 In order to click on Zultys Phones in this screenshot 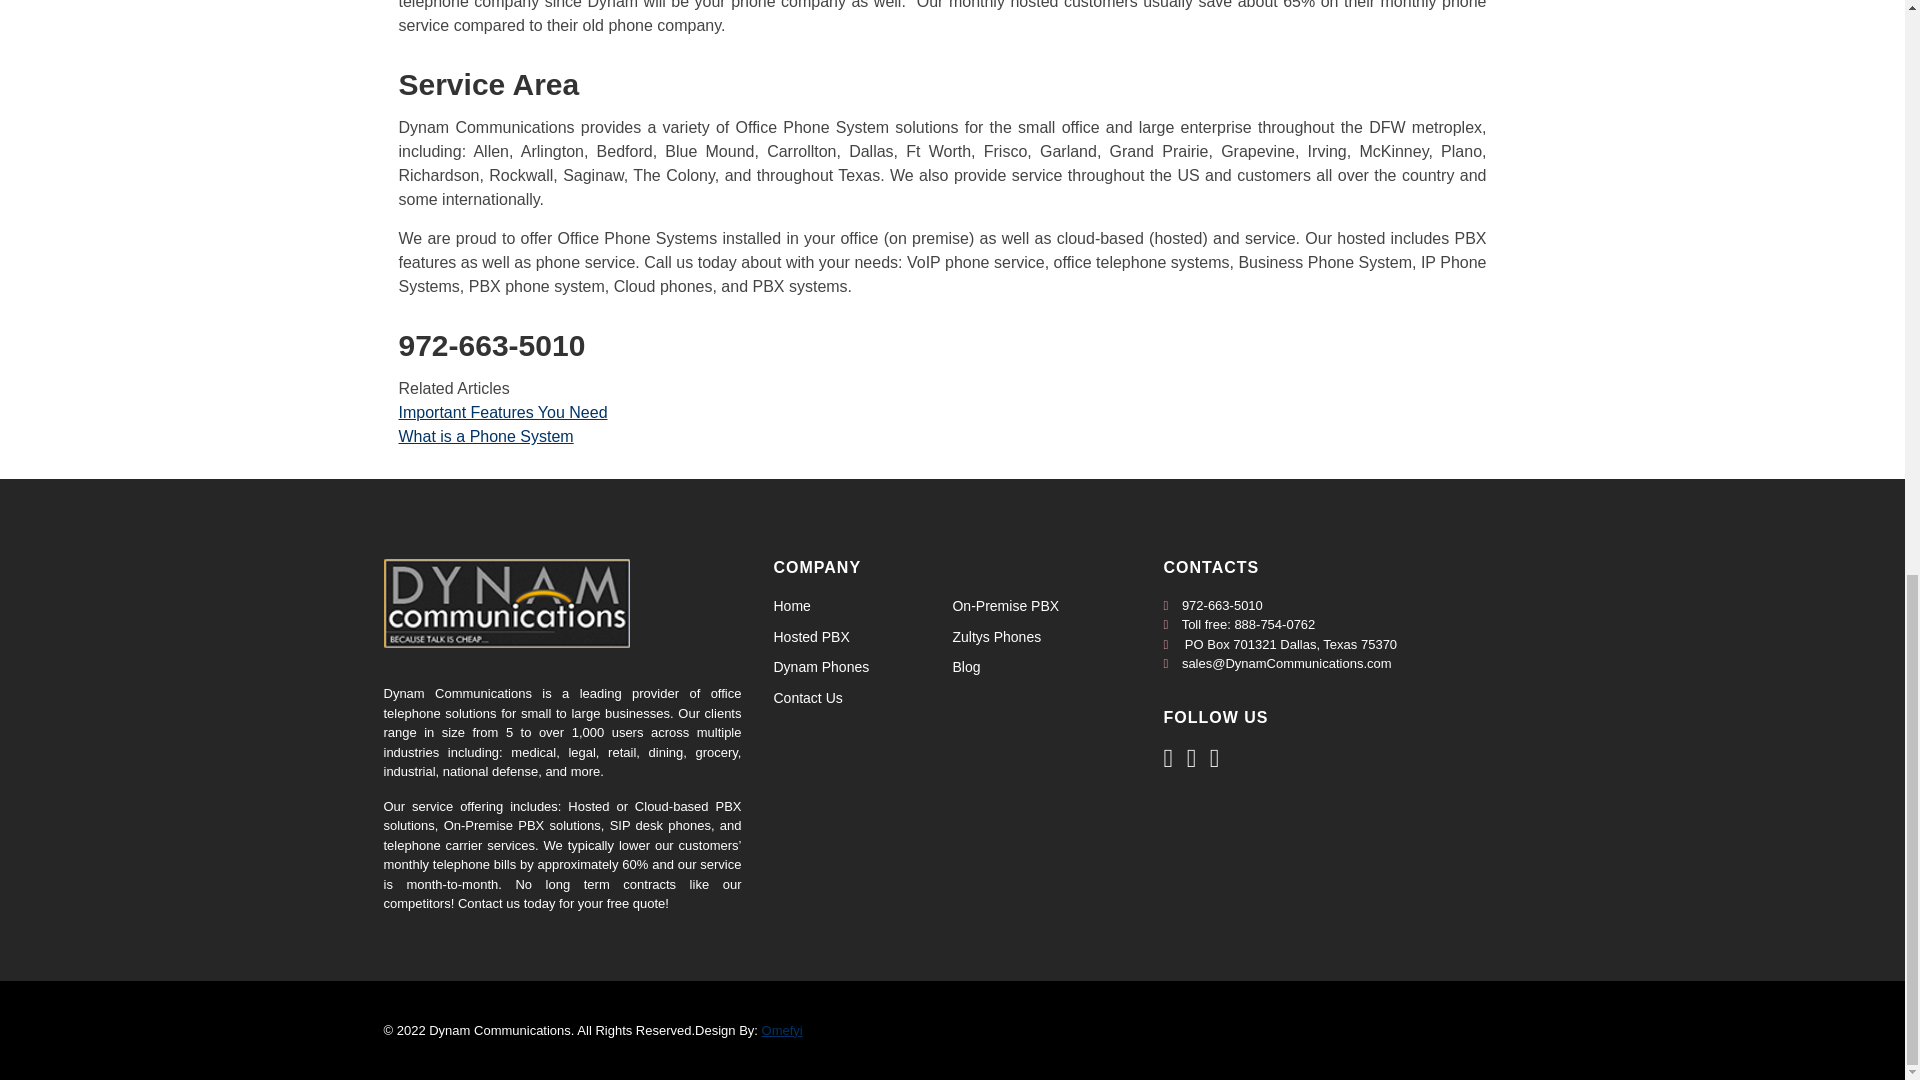, I will do `click(996, 636)`.